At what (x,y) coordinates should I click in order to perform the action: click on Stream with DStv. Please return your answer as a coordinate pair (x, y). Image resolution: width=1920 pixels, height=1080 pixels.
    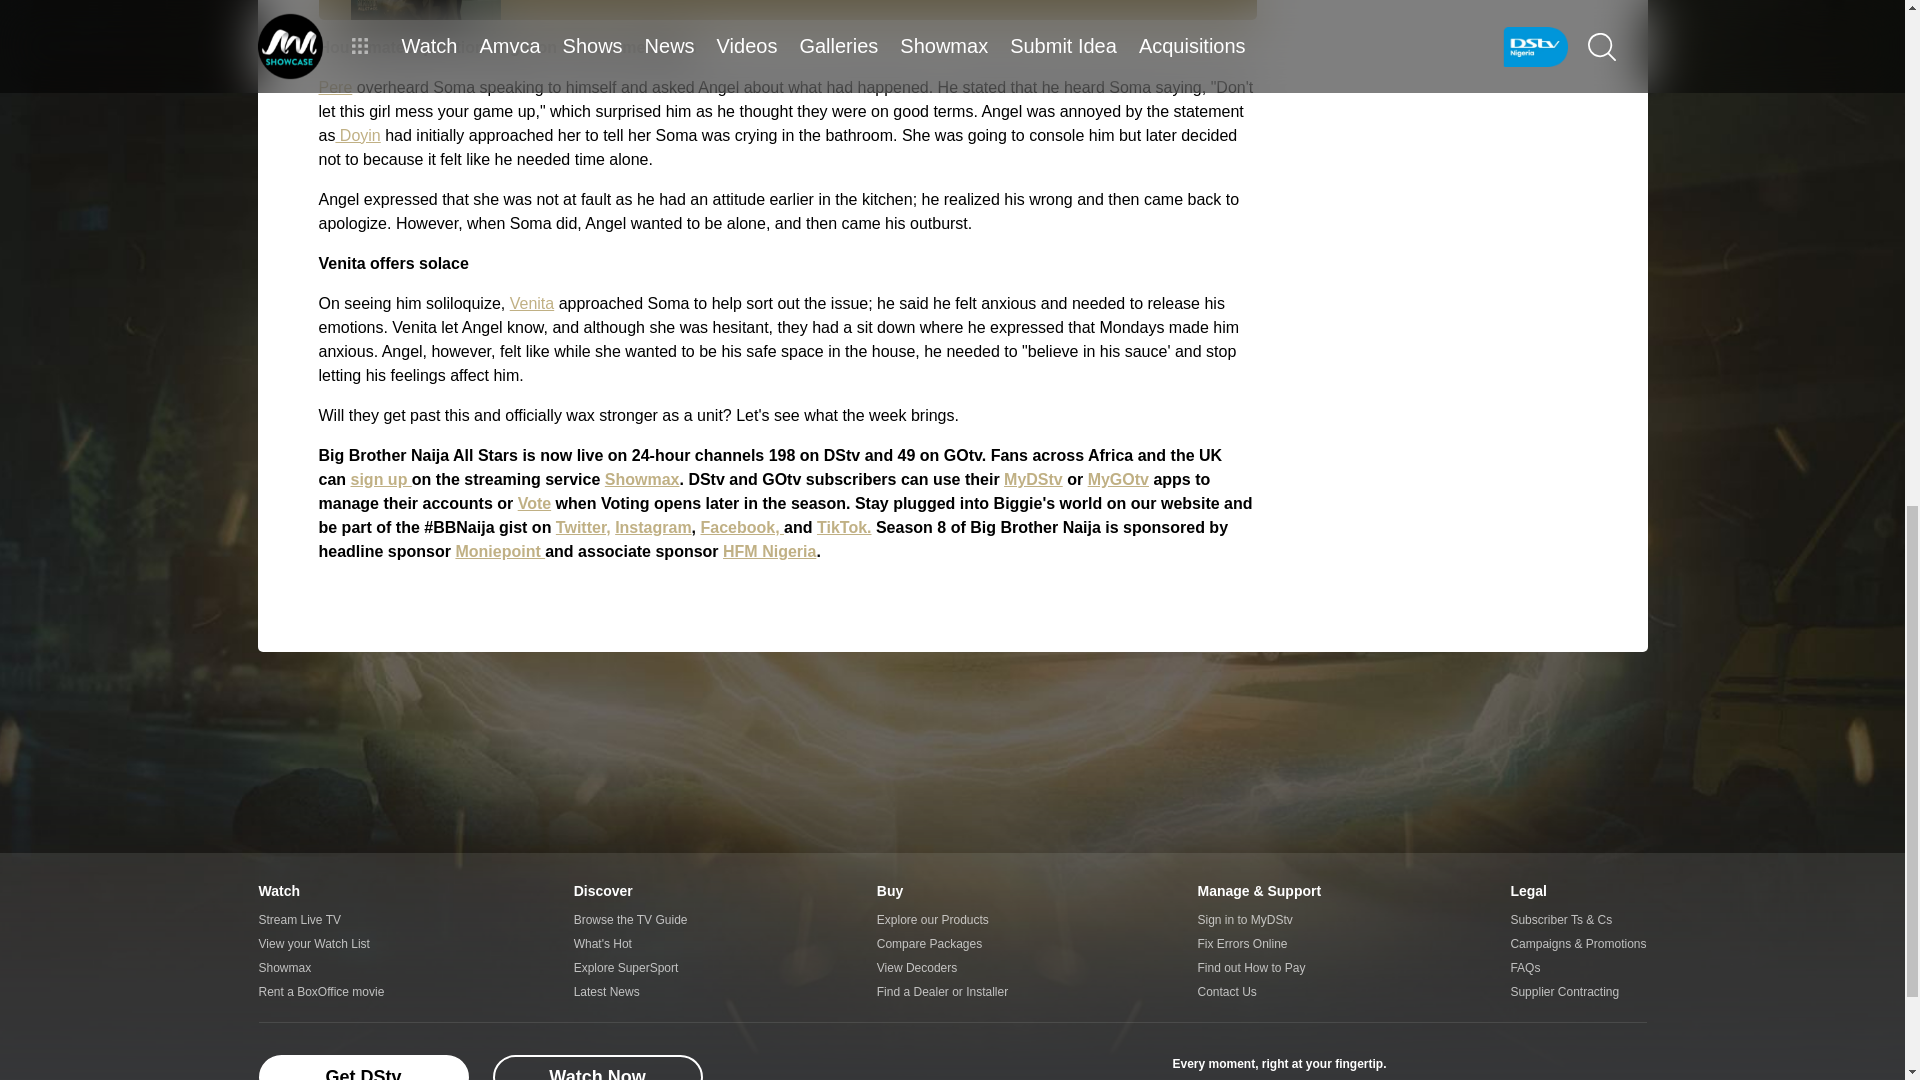
    Looking at the image, I should click on (1426, 1066).